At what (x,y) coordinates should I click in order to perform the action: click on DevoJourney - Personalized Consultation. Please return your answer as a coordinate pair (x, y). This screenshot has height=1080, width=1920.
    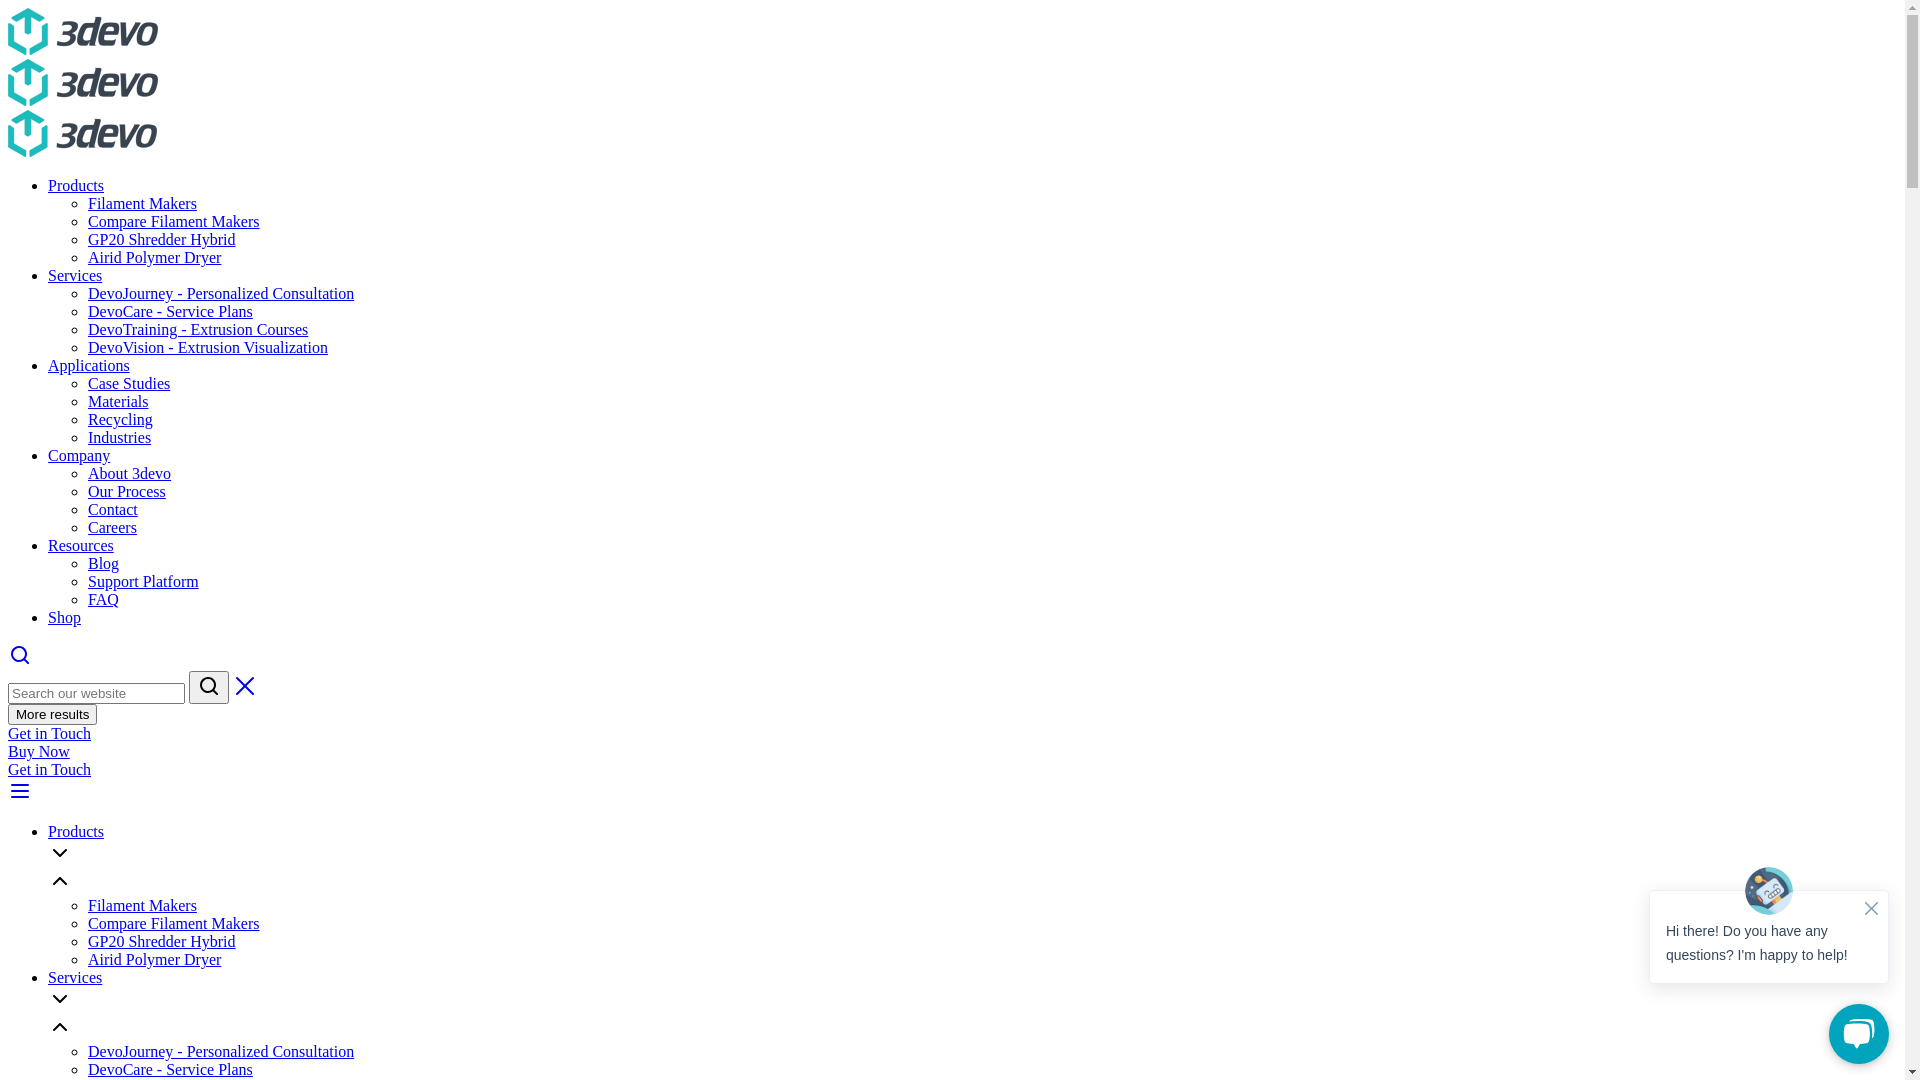
    Looking at the image, I should click on (221, 294).